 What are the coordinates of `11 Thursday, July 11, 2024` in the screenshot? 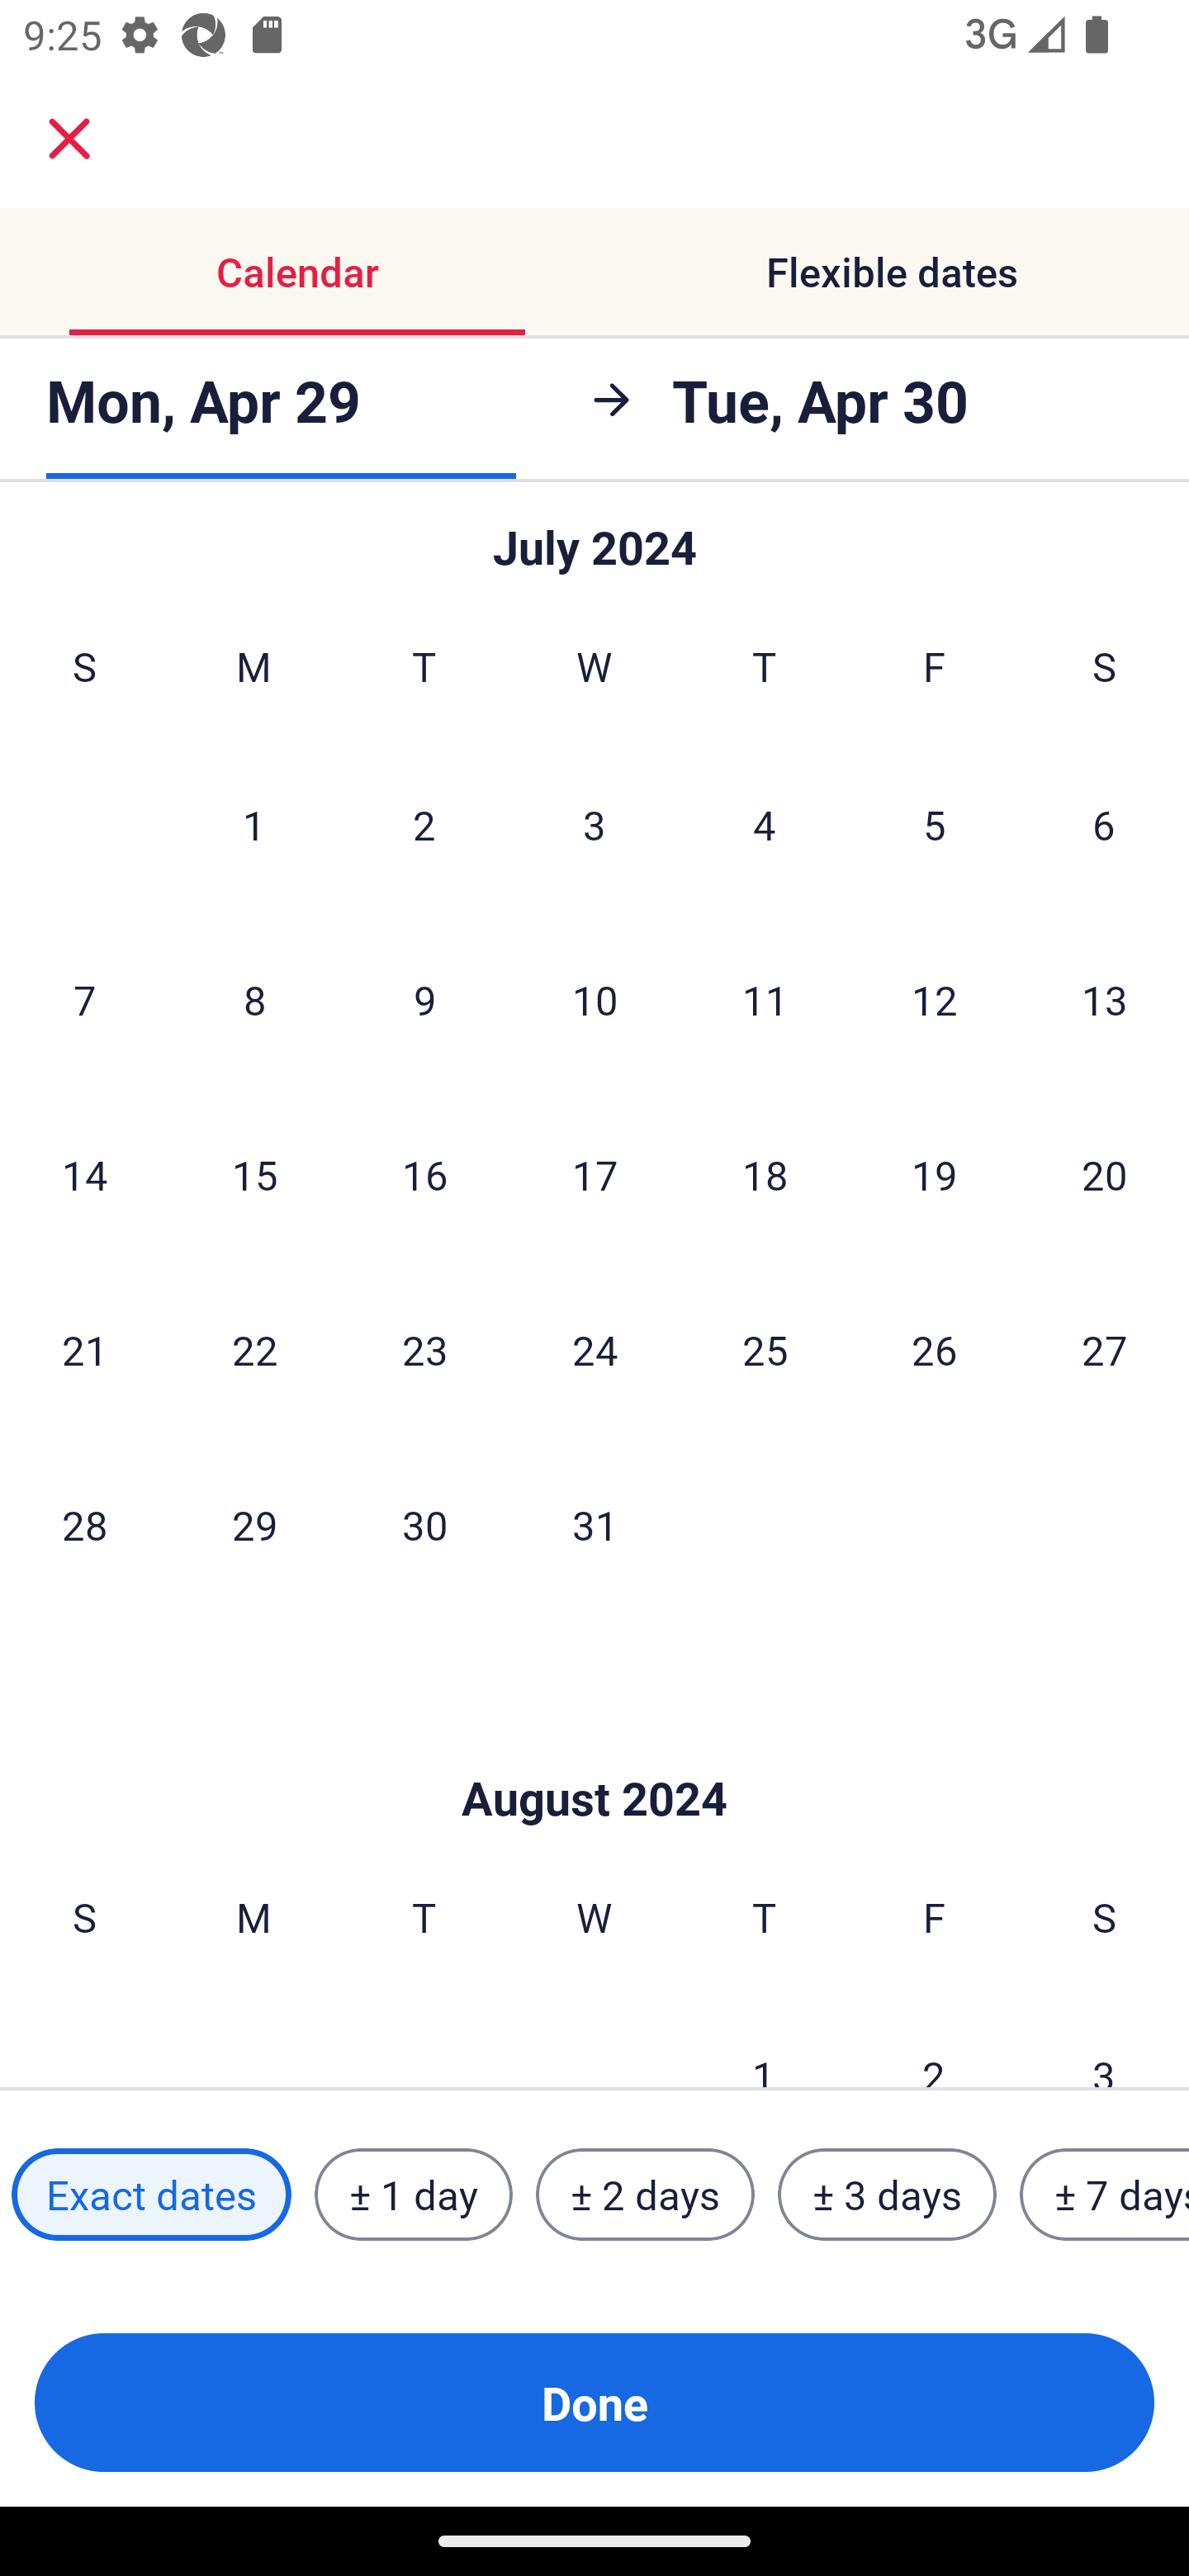 It's located at (765, 999).